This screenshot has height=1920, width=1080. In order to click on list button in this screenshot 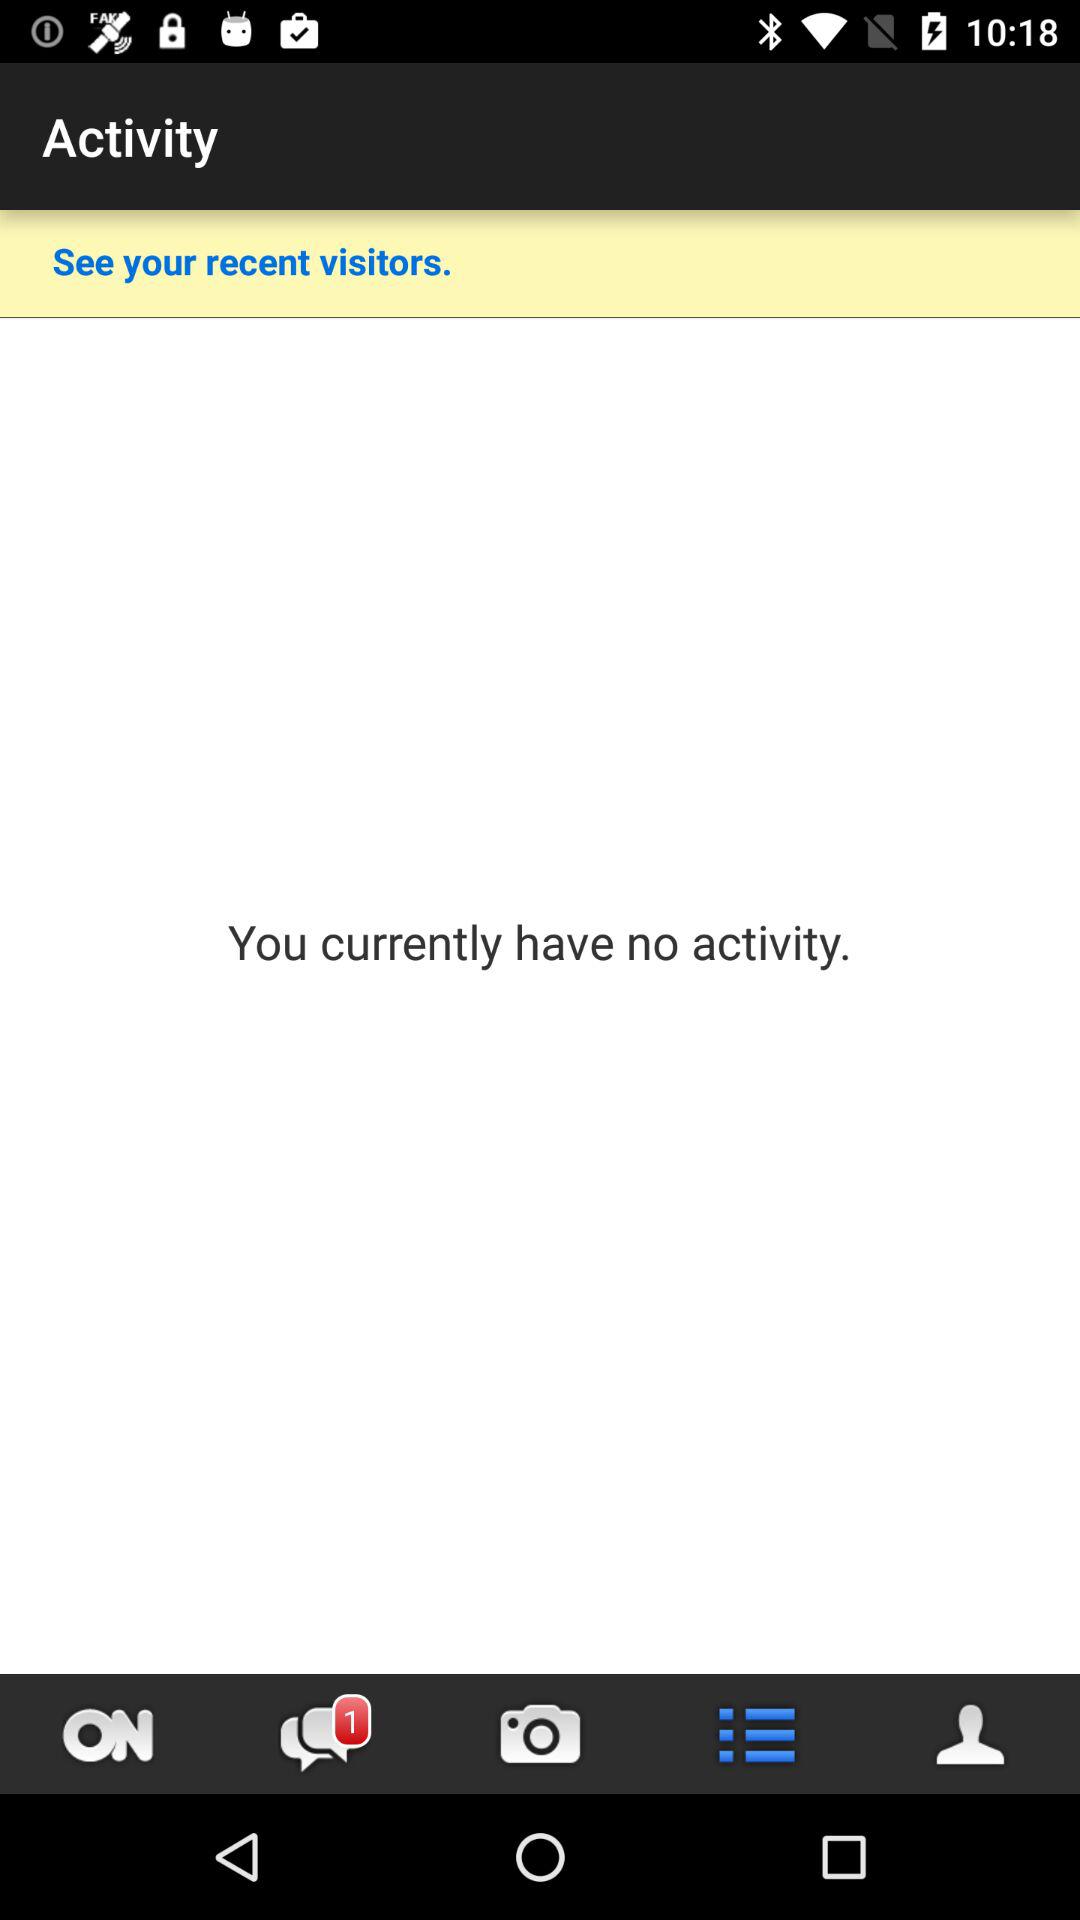, I will do `click(756, 1734)`.